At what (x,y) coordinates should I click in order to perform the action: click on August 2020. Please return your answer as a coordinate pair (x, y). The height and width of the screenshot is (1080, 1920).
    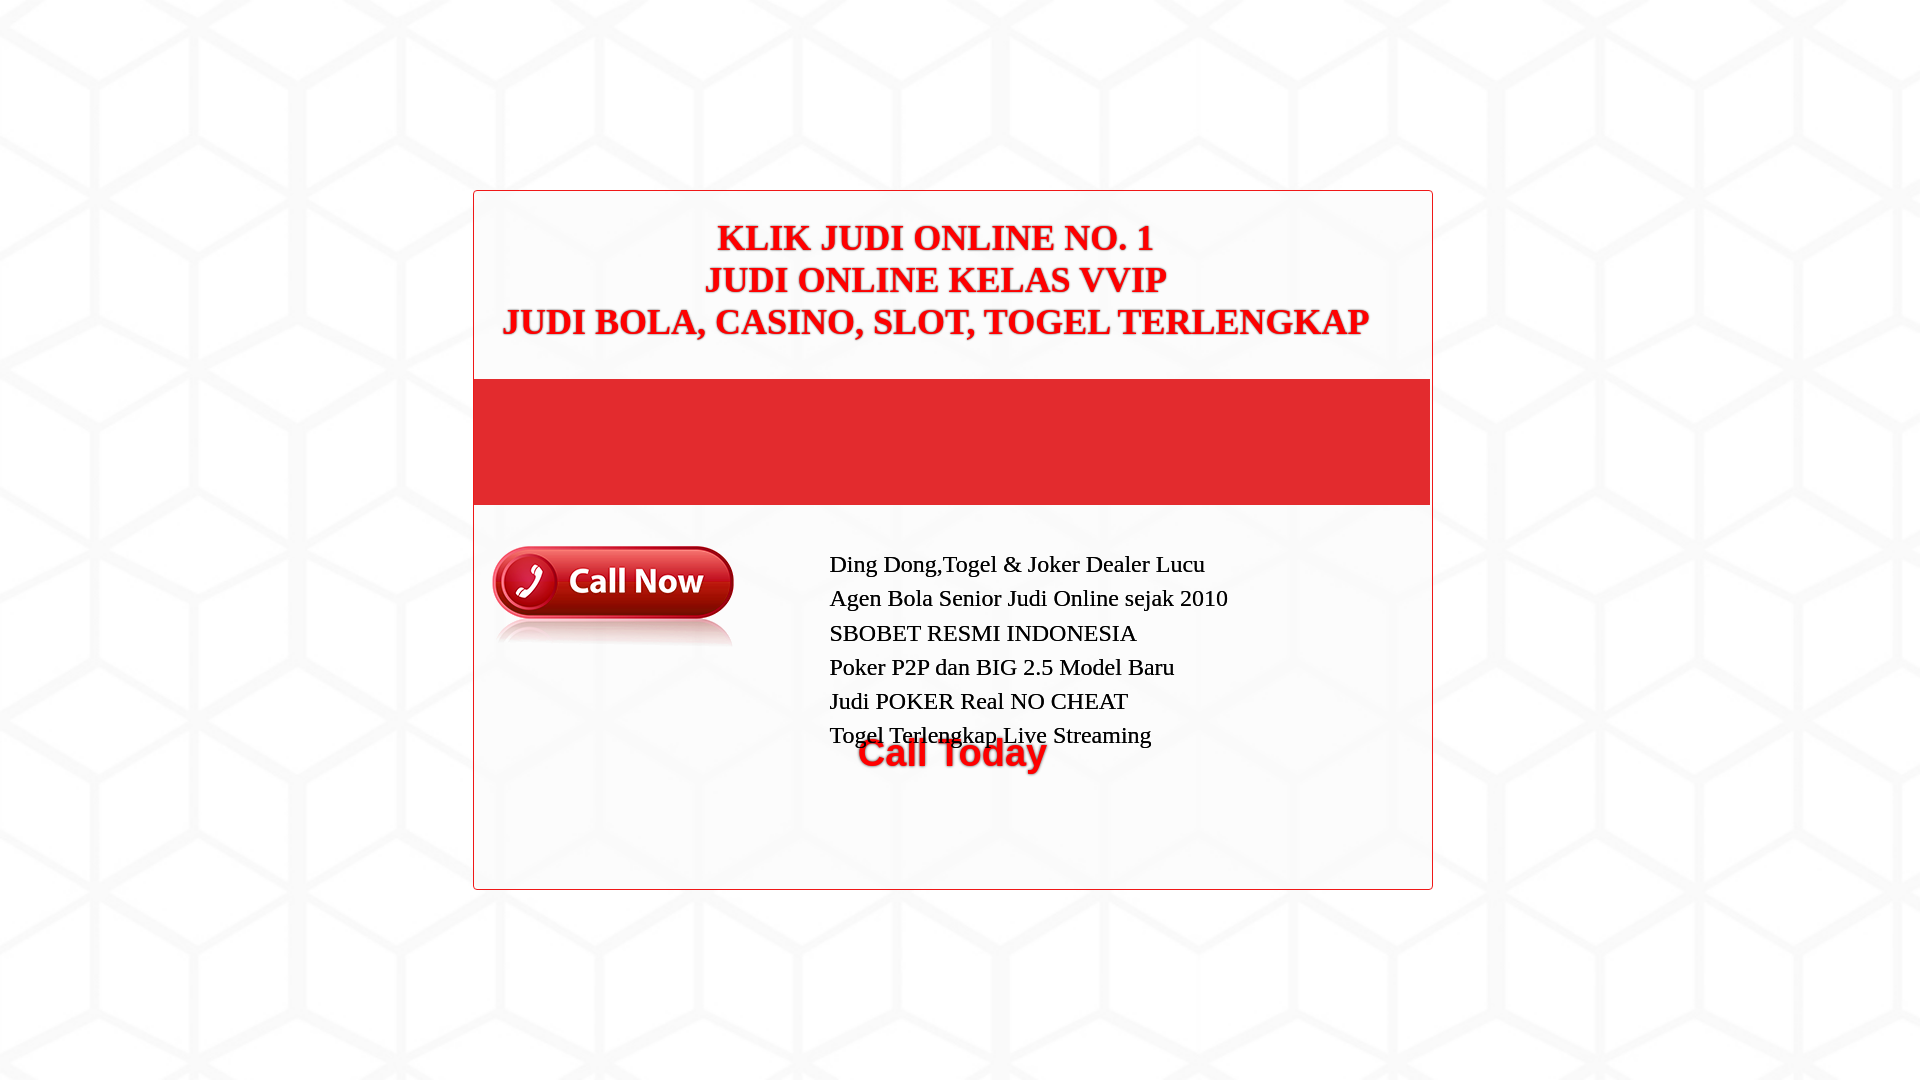
    Looking at the image, I should click on (1314, 570).